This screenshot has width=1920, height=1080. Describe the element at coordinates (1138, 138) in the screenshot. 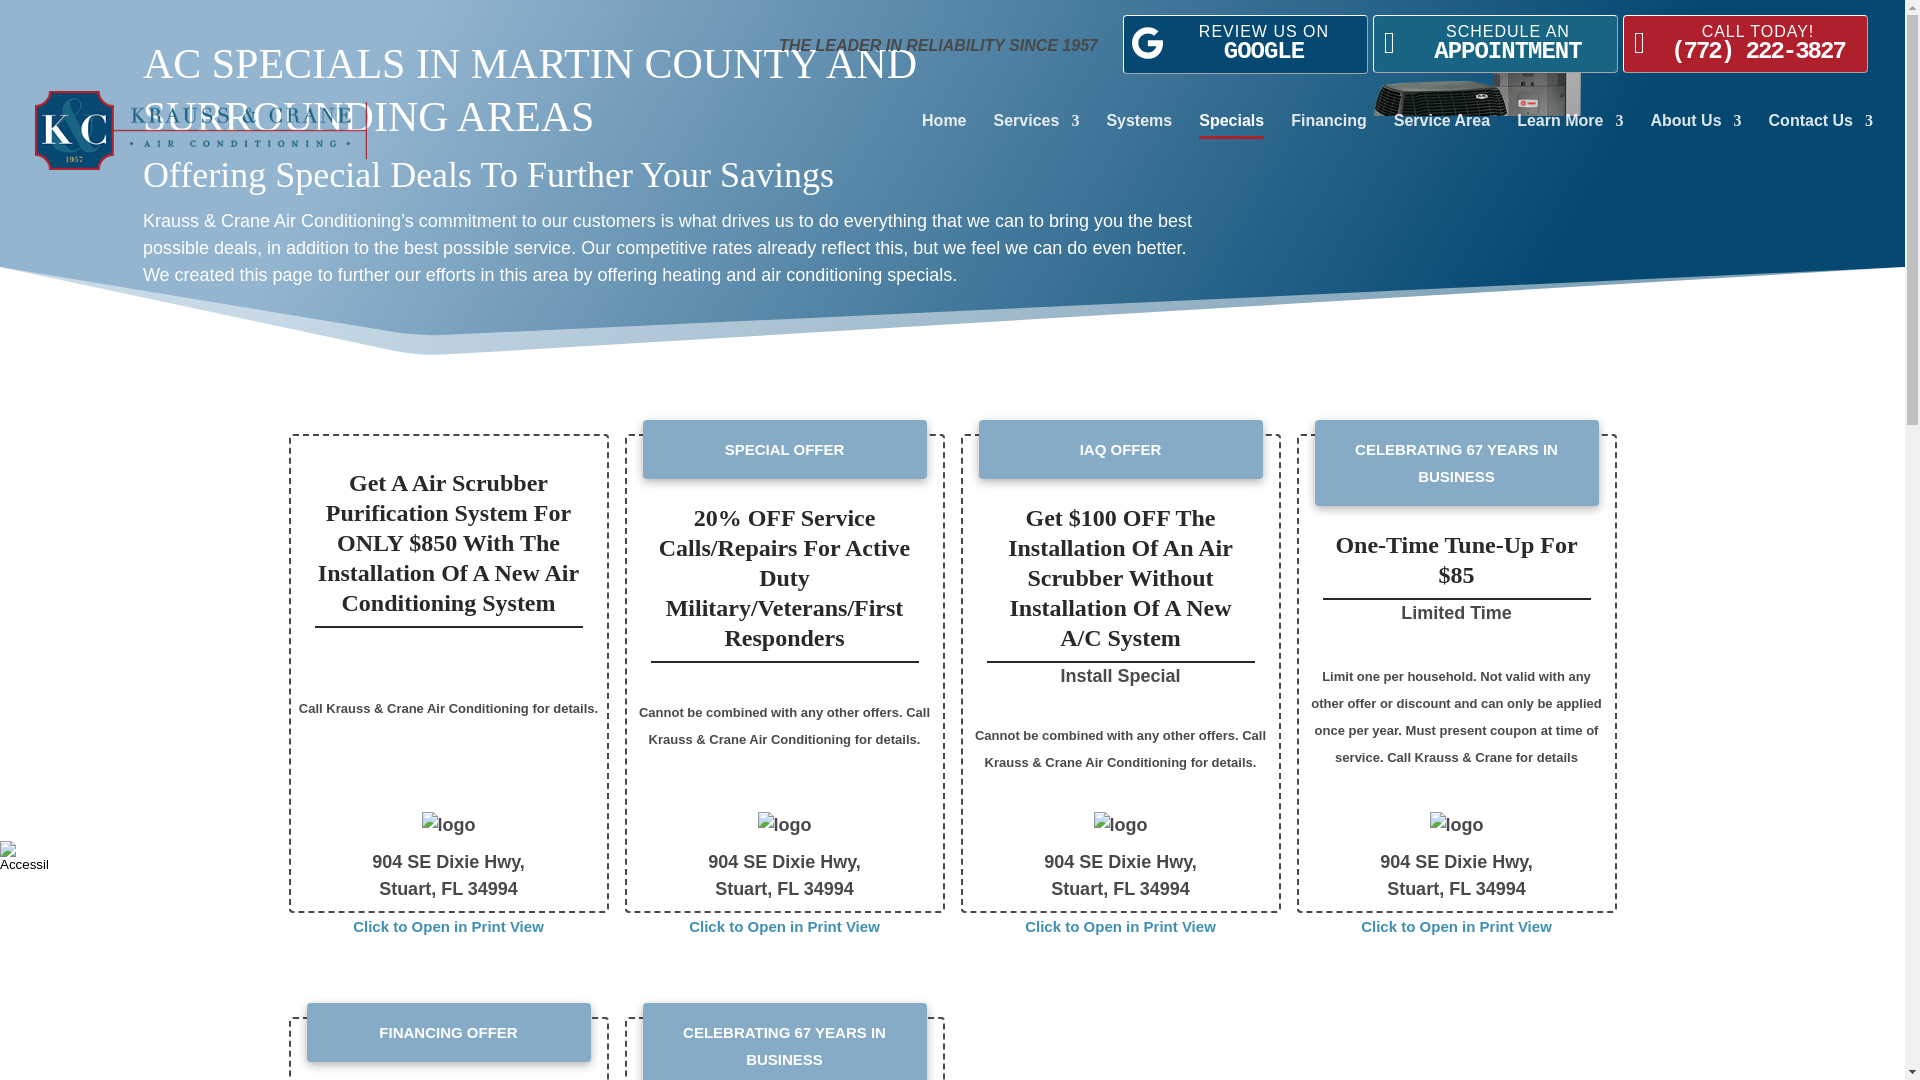

I see `Accessibility Helper sidebar` at that location.